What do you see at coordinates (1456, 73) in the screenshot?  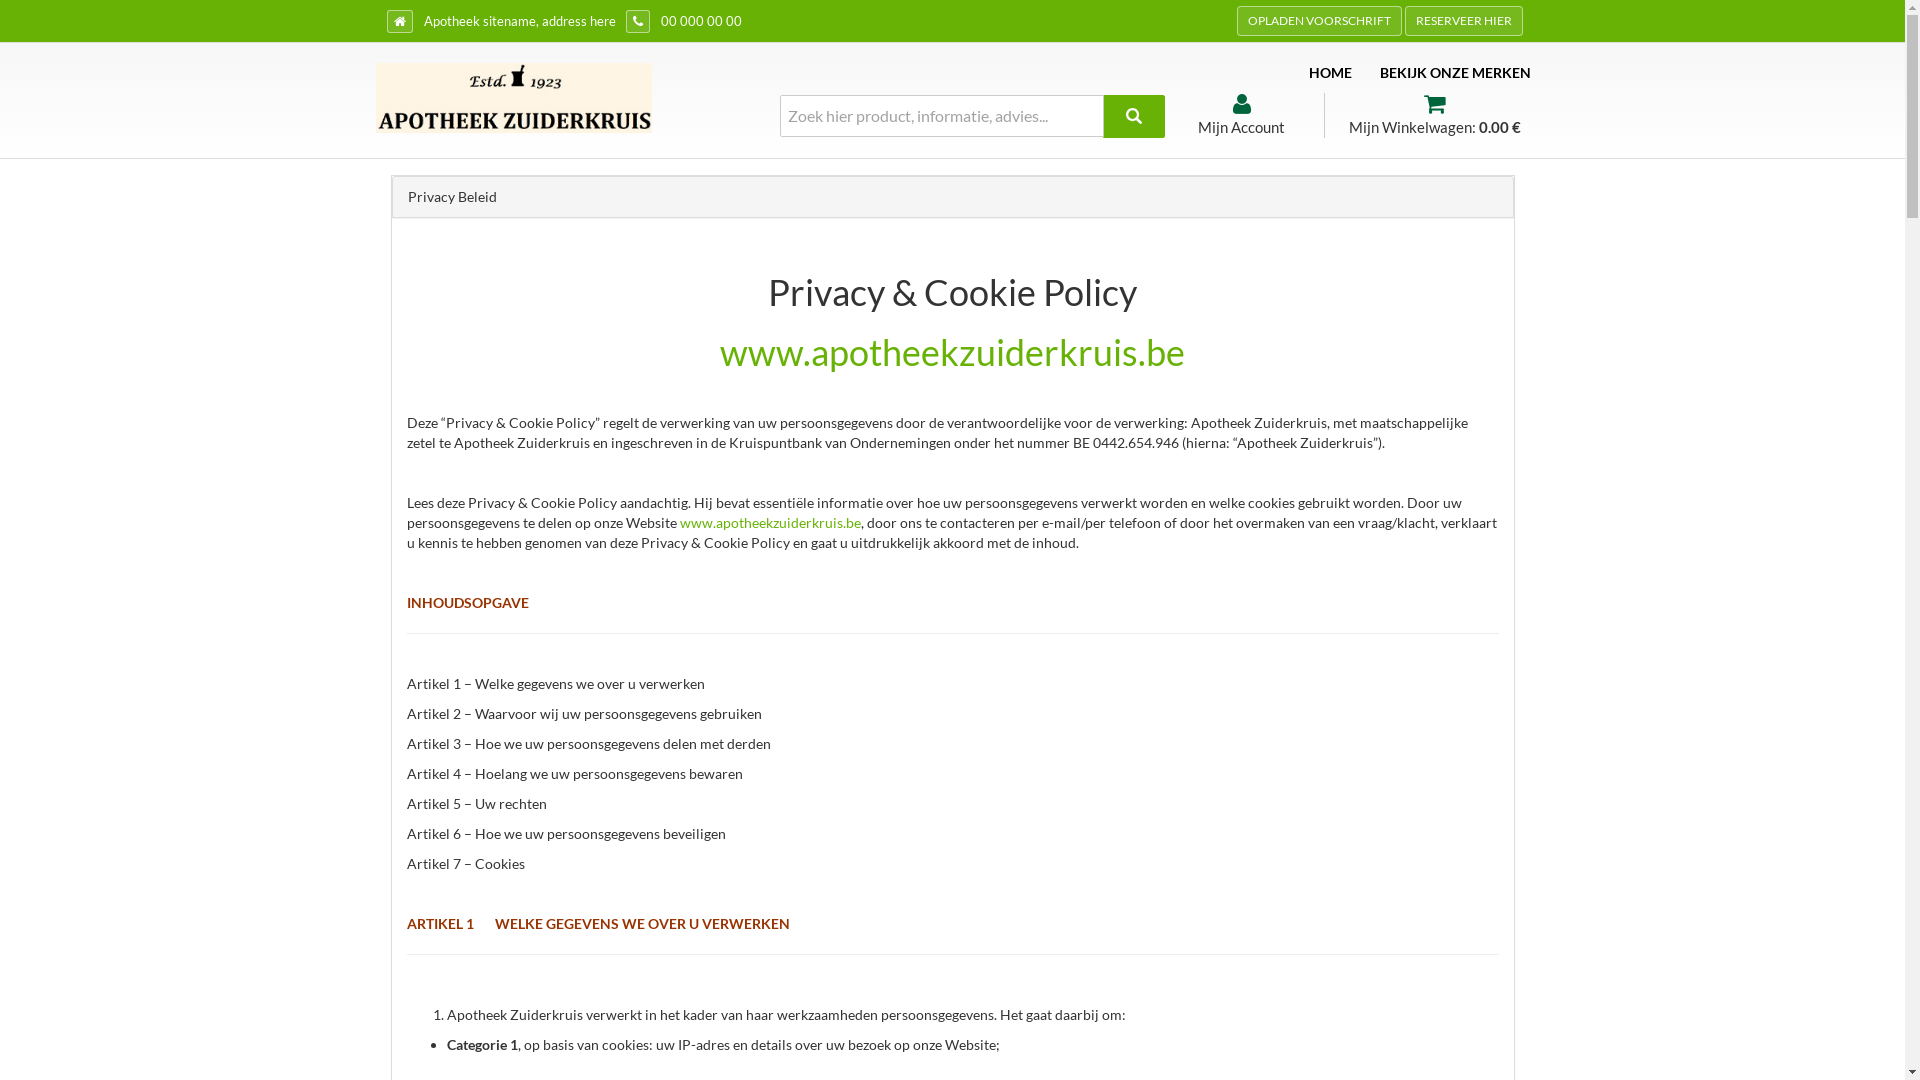 I see `BEKIJK ONZE MERKEN` at bounding box center [1456, 73].